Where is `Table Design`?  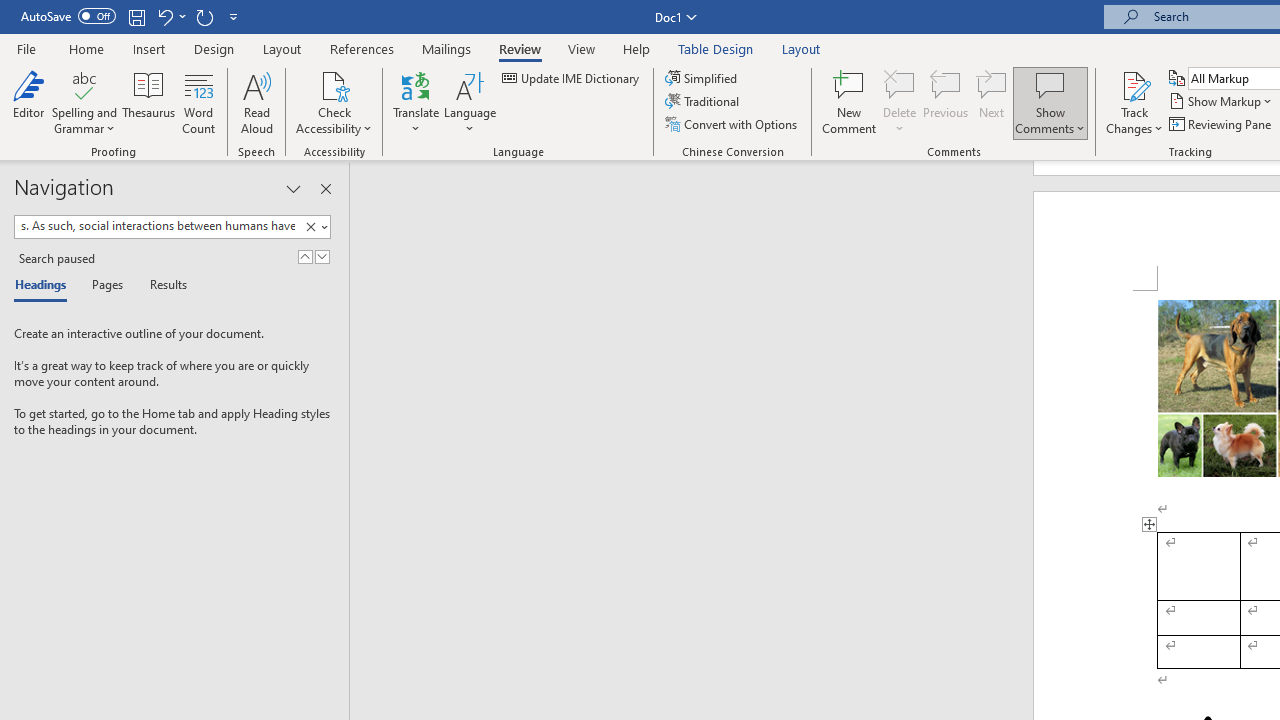 Table Design is located at coordinates (716, 48).